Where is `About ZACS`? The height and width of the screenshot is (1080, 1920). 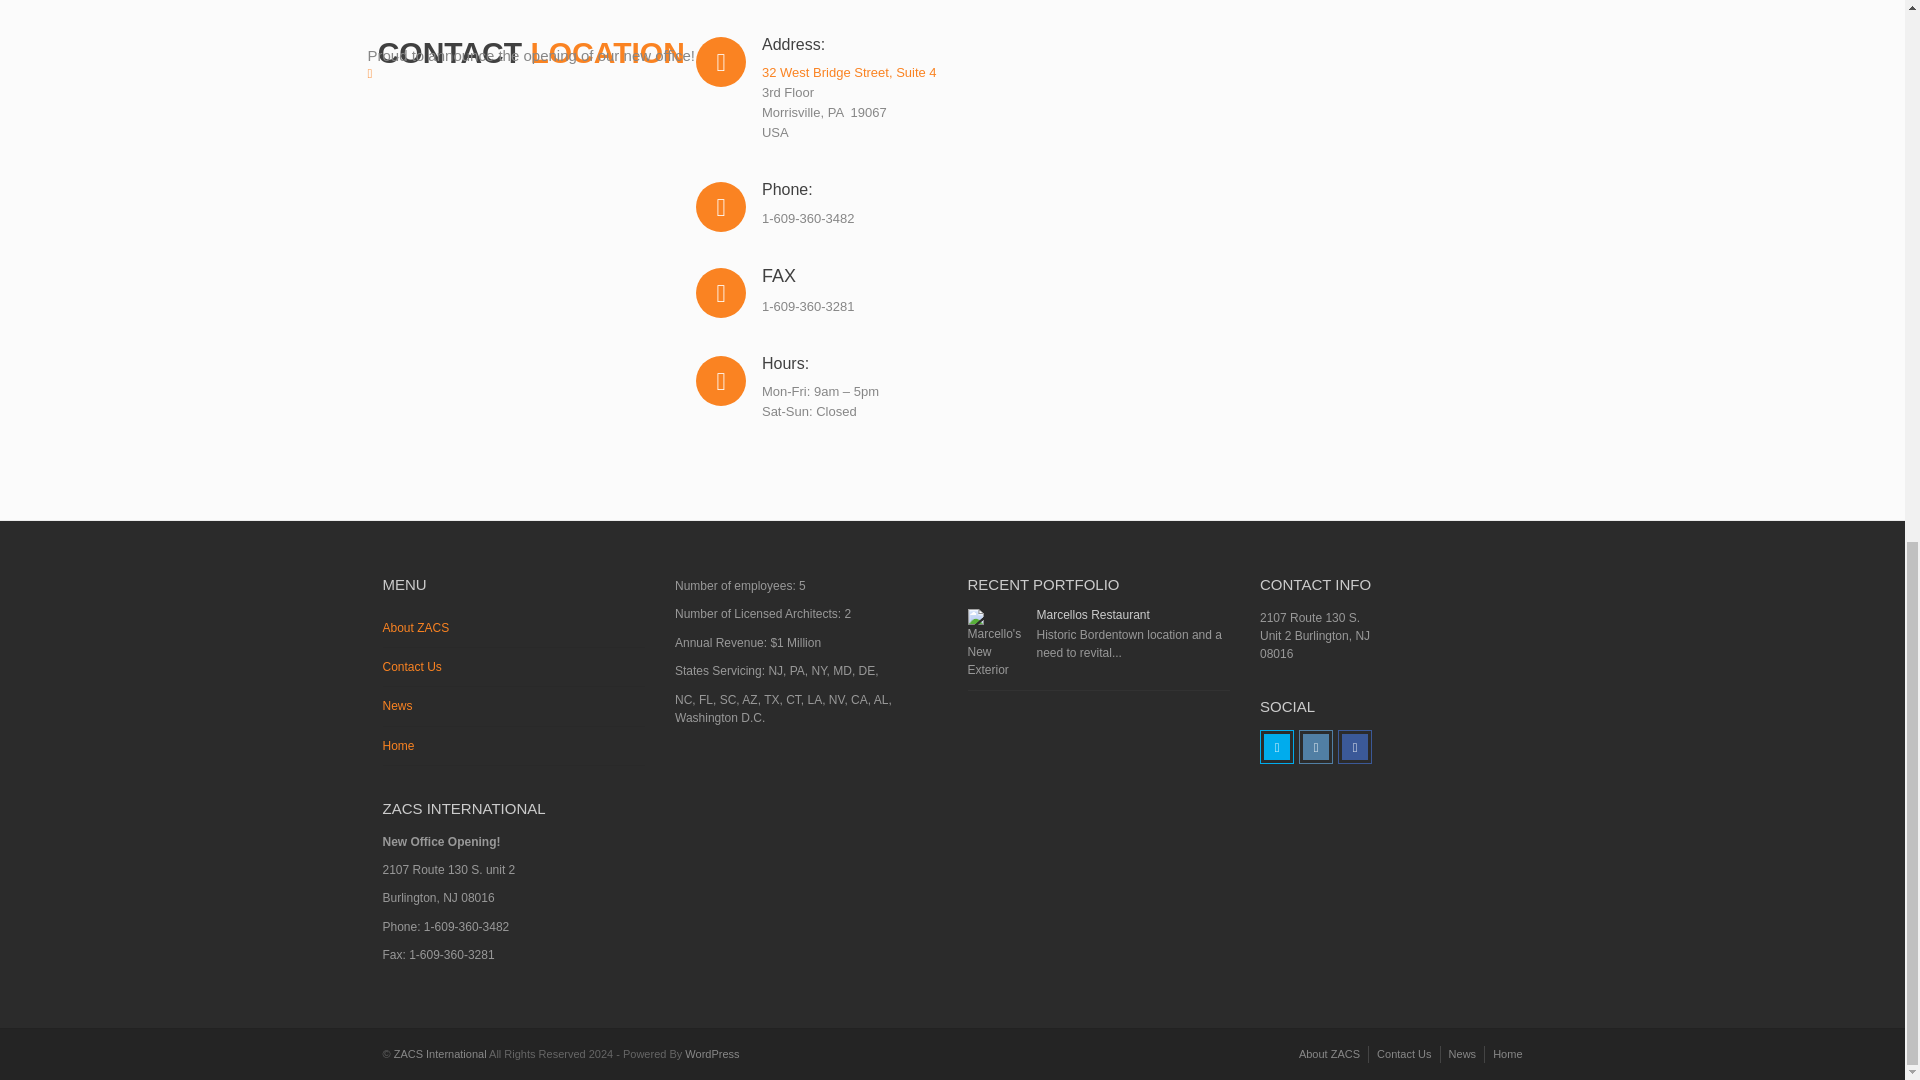 About ZACS is located at coordinates (514, 628).